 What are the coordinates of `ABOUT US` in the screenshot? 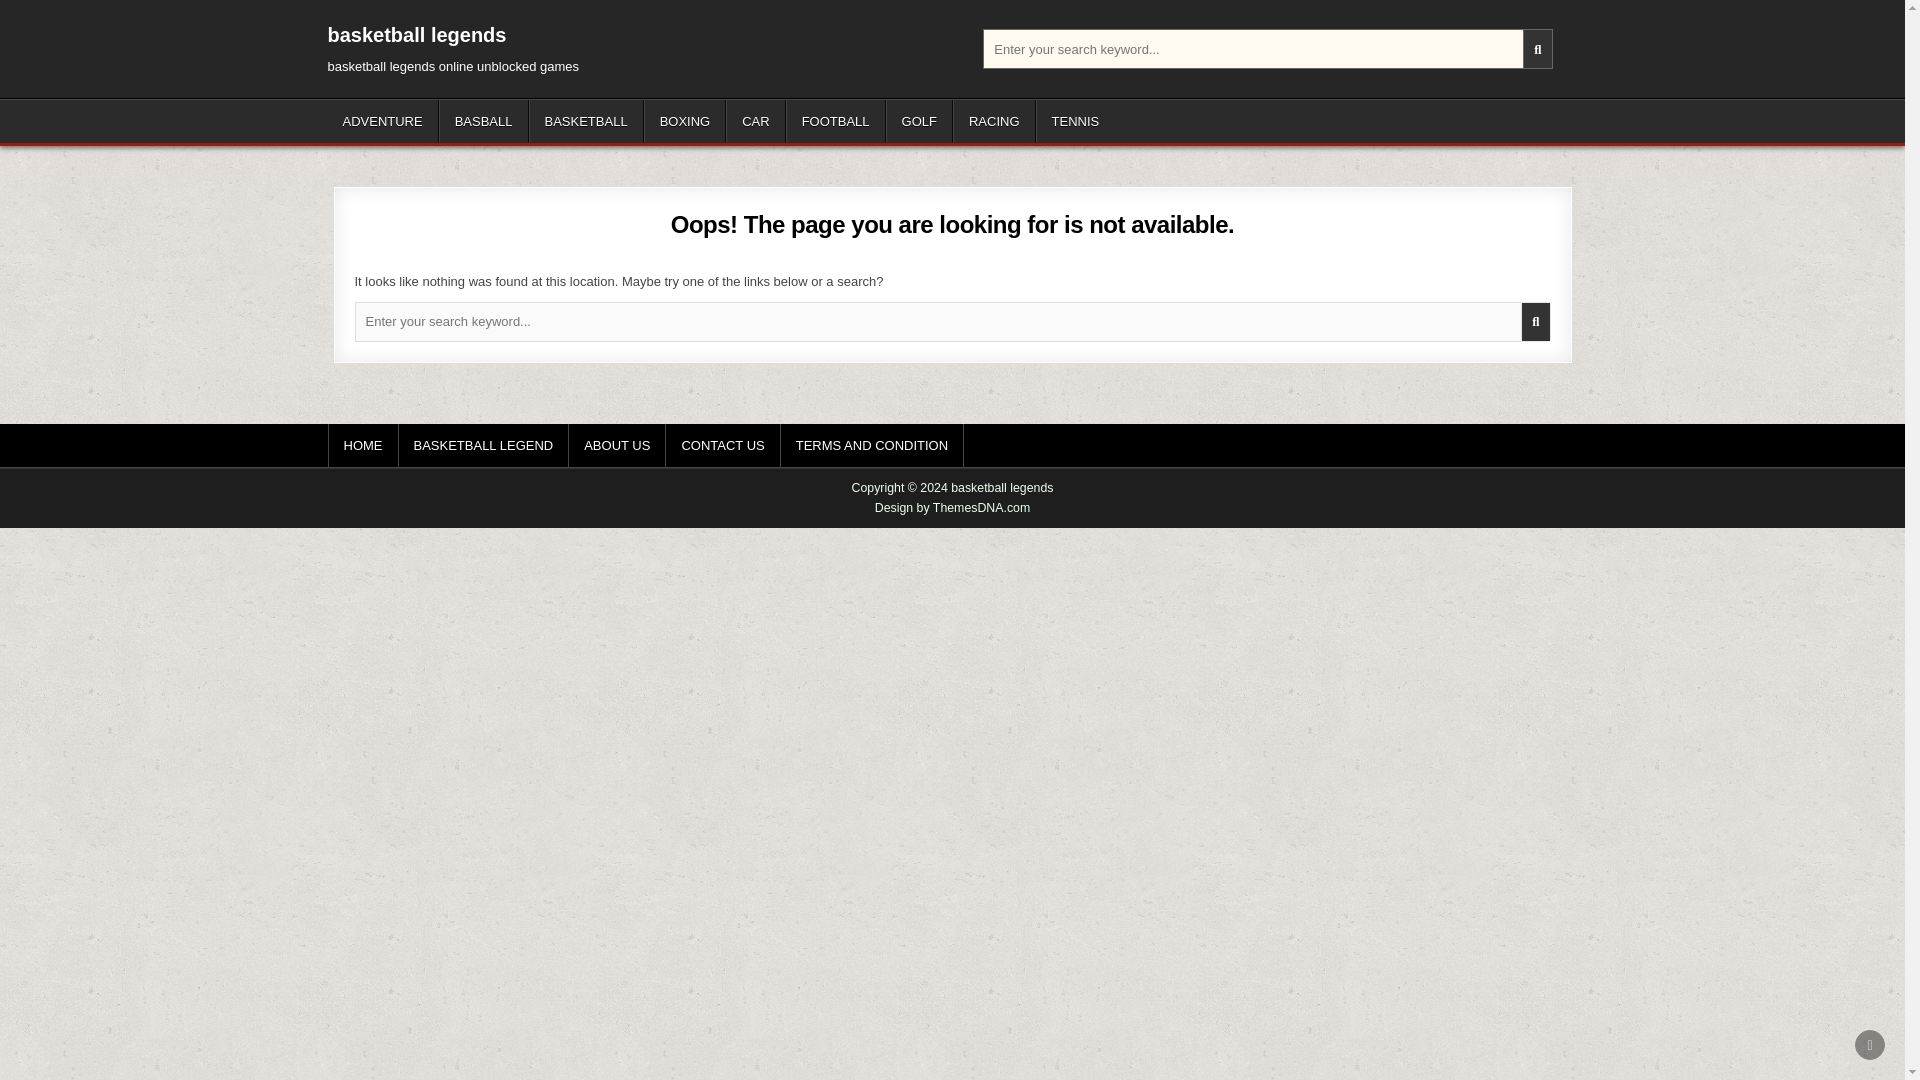 It's located at (617, 445).